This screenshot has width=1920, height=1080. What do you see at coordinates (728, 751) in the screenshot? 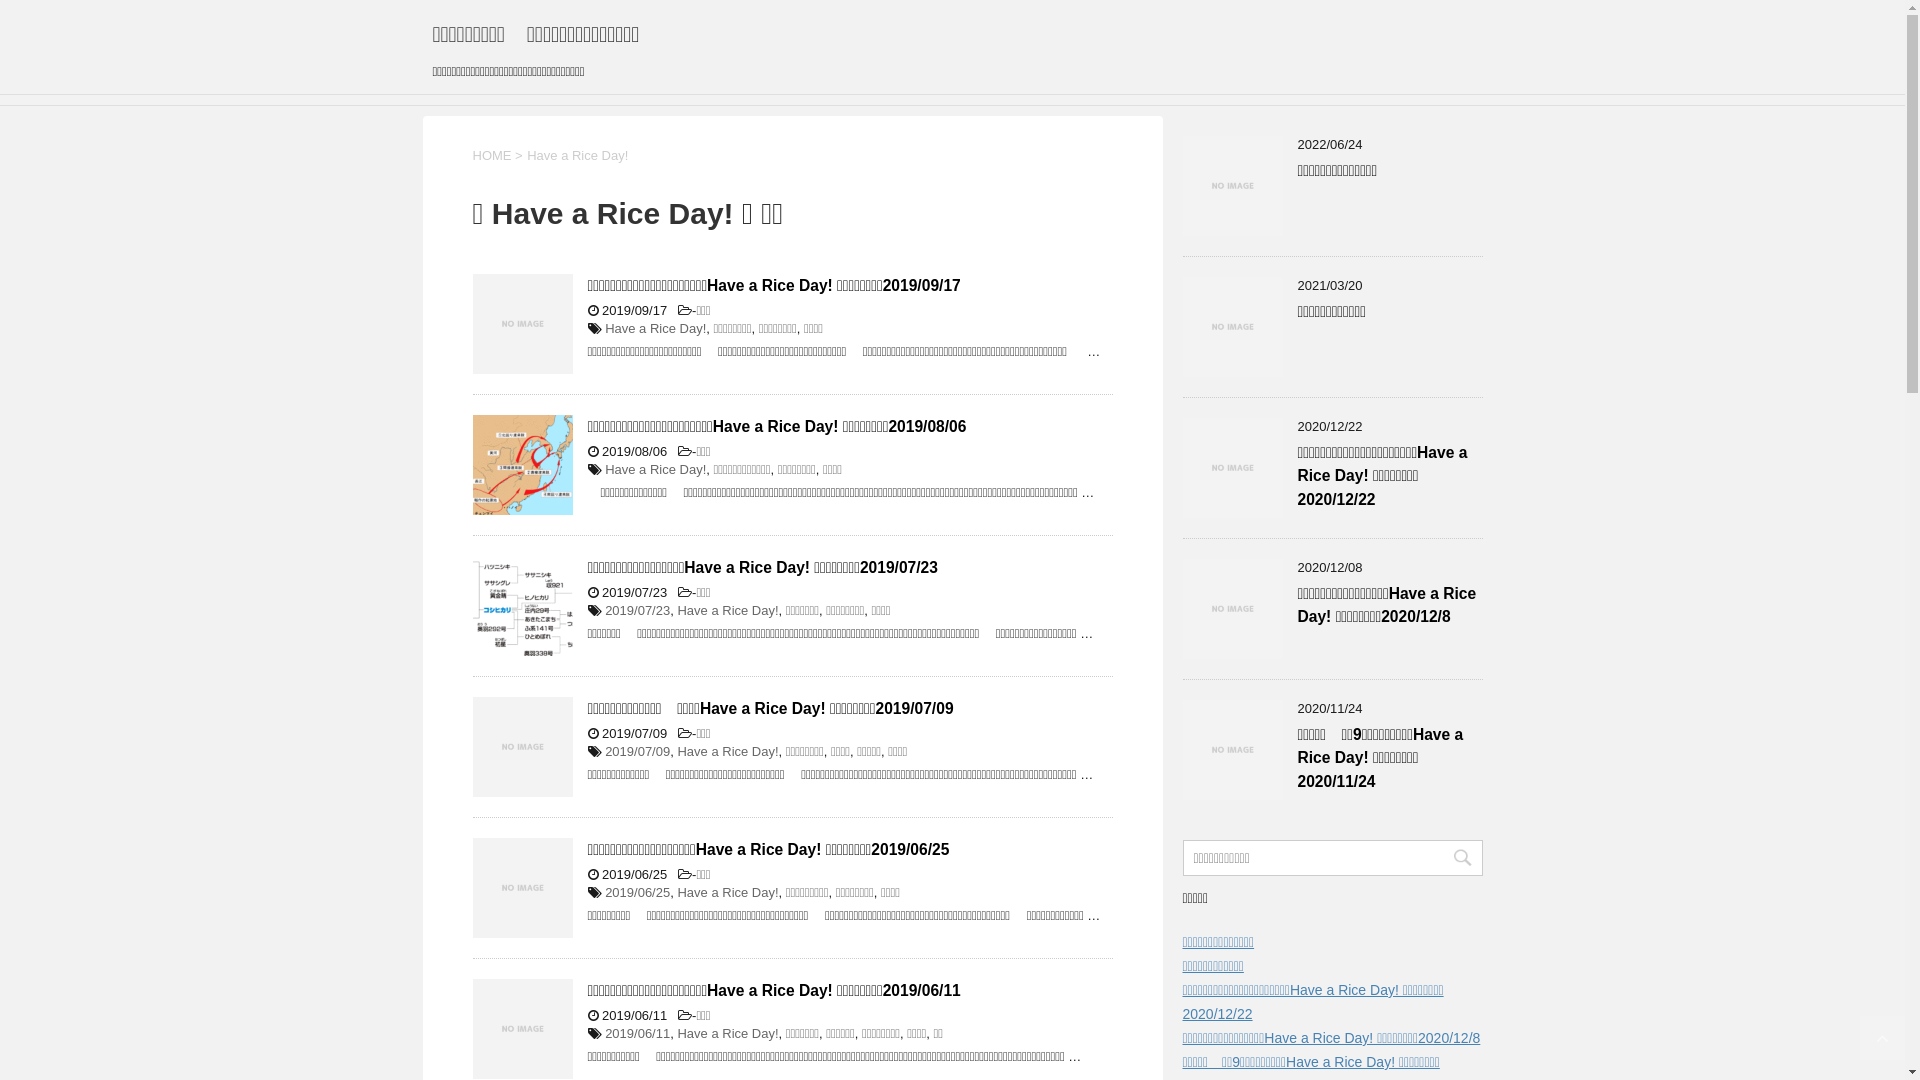
I see `Have a Rice Day!` at bounding box center [728, 751].